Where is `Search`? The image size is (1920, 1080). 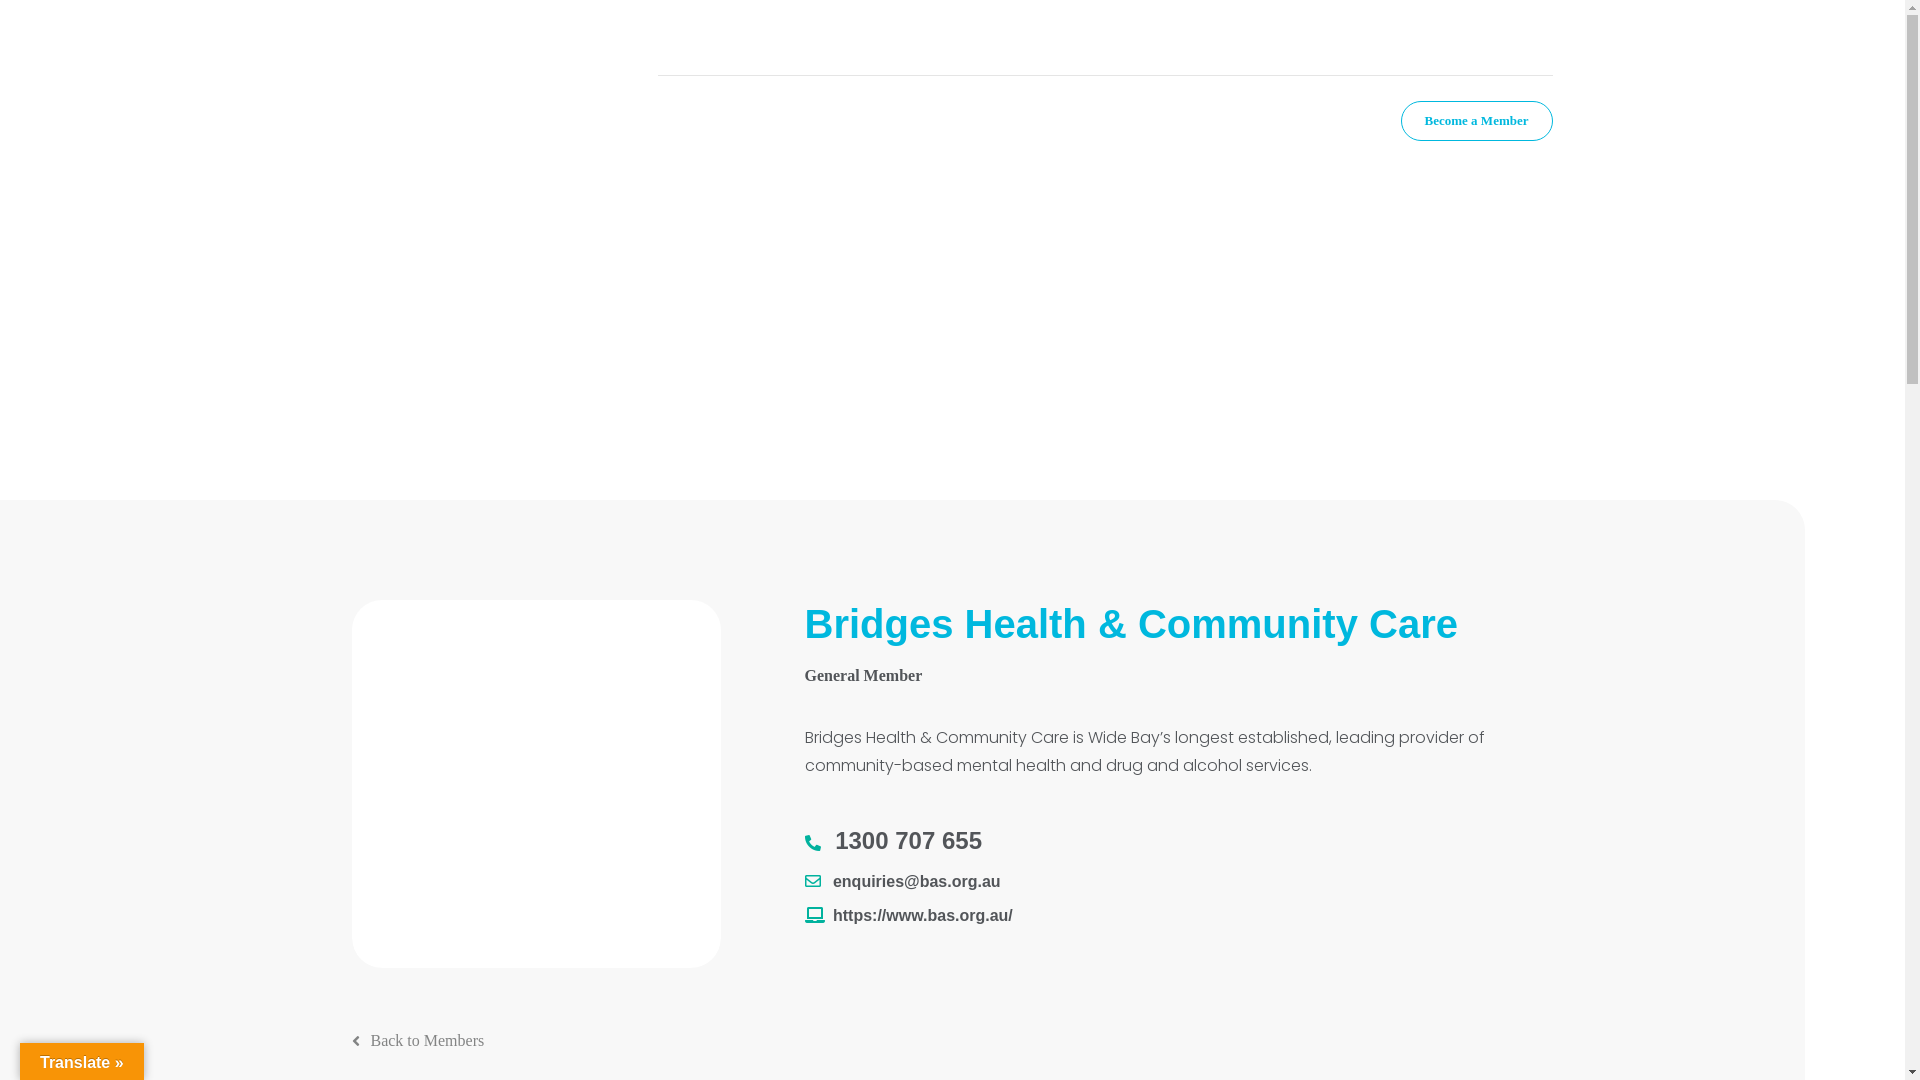 Search is located at coordinates (1546, 38).